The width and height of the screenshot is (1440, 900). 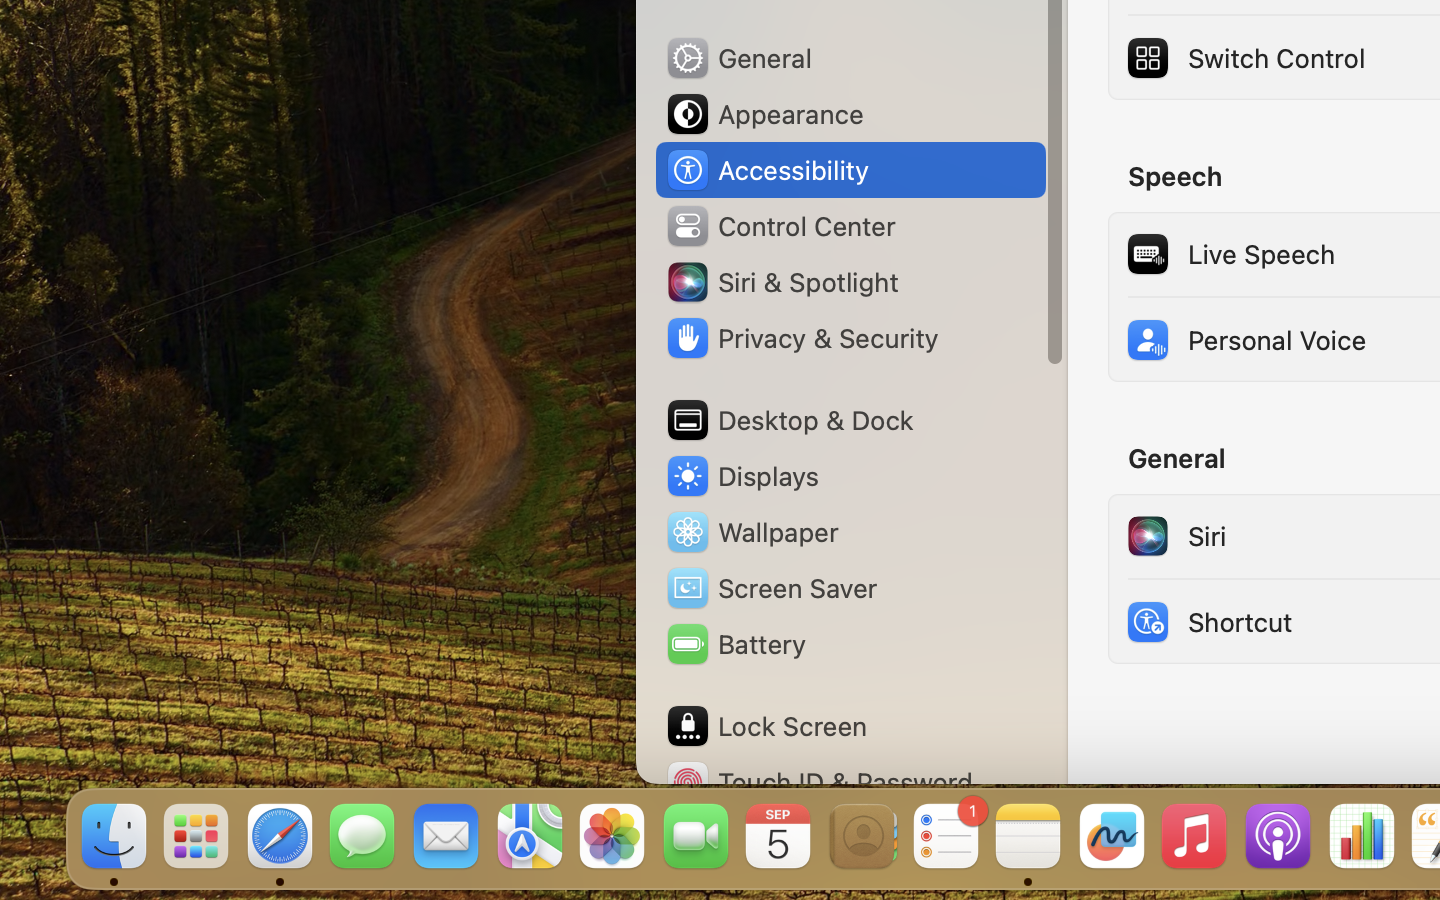 I want to click on Siri & Spotlight, so click(x=781, y=282).